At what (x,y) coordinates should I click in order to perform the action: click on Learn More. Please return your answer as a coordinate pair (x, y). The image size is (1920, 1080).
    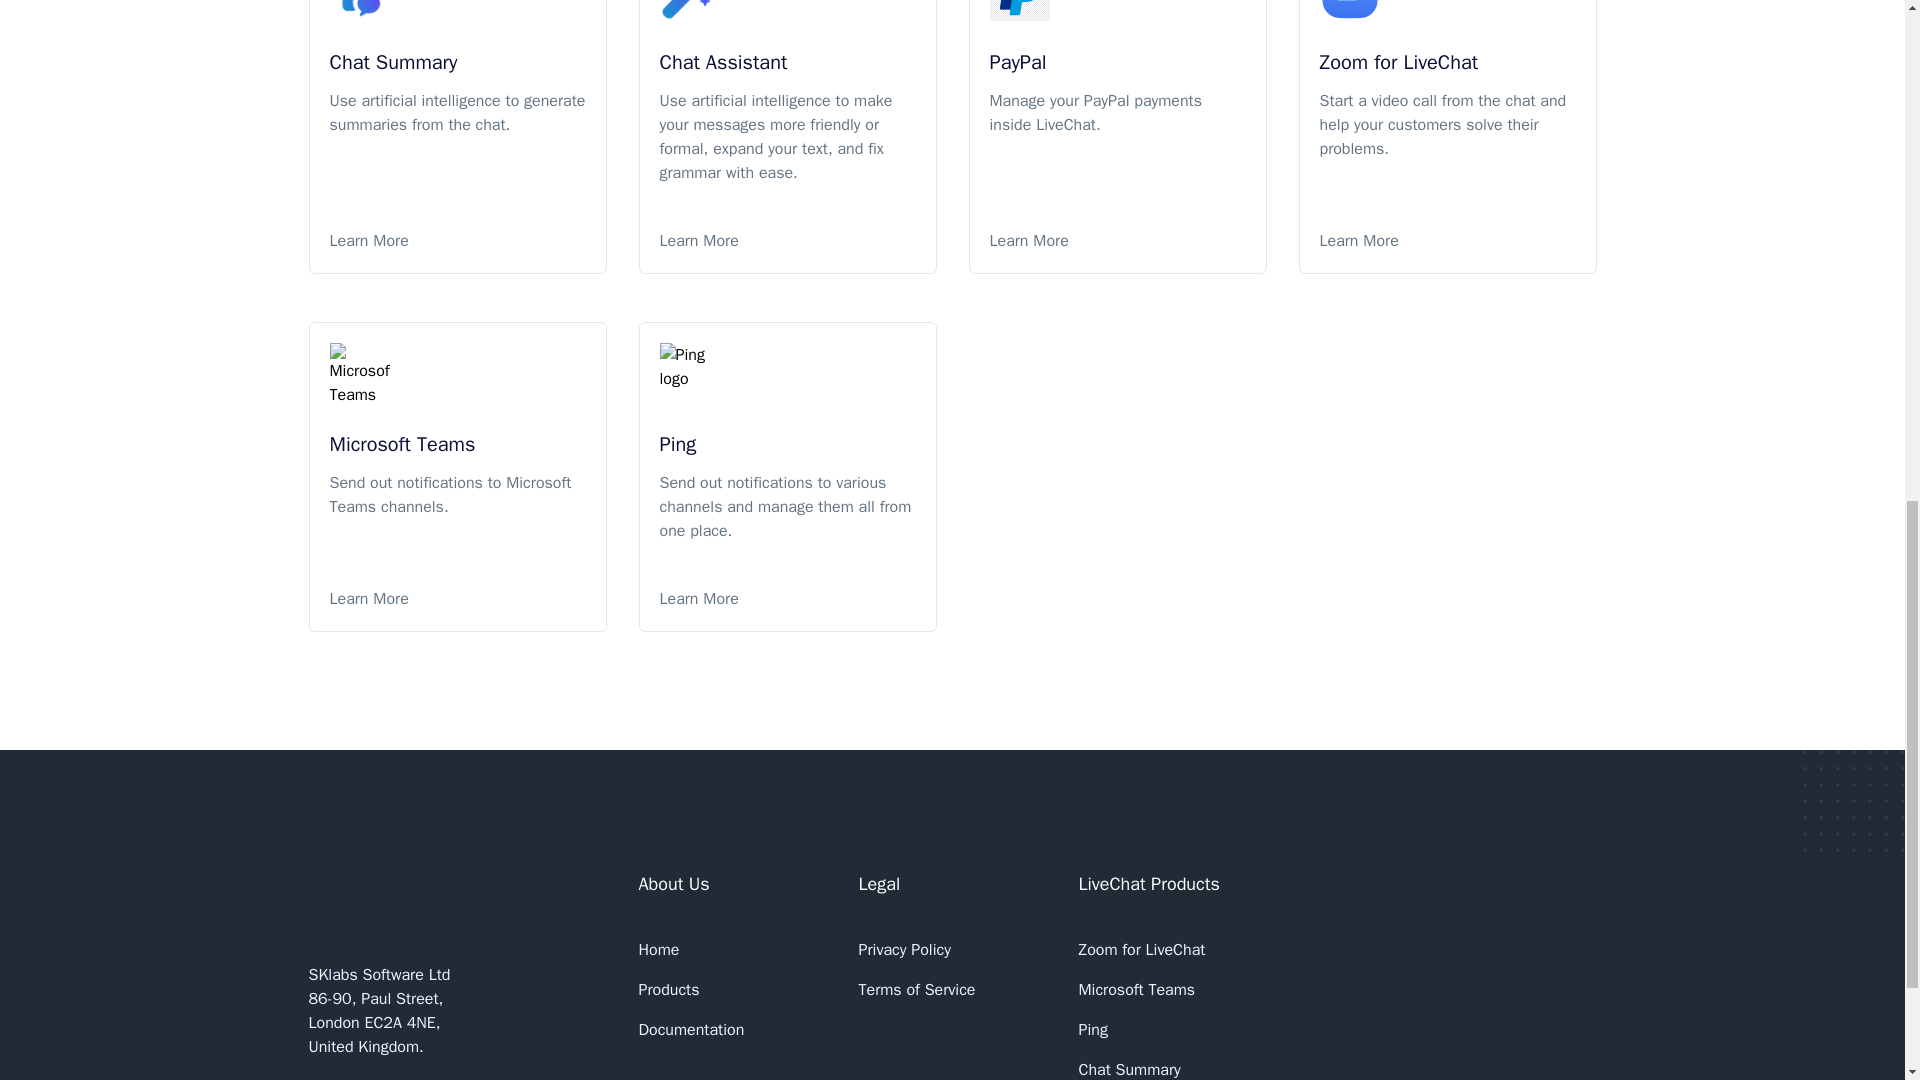
    Looking at the image, I should click on (458, 599).